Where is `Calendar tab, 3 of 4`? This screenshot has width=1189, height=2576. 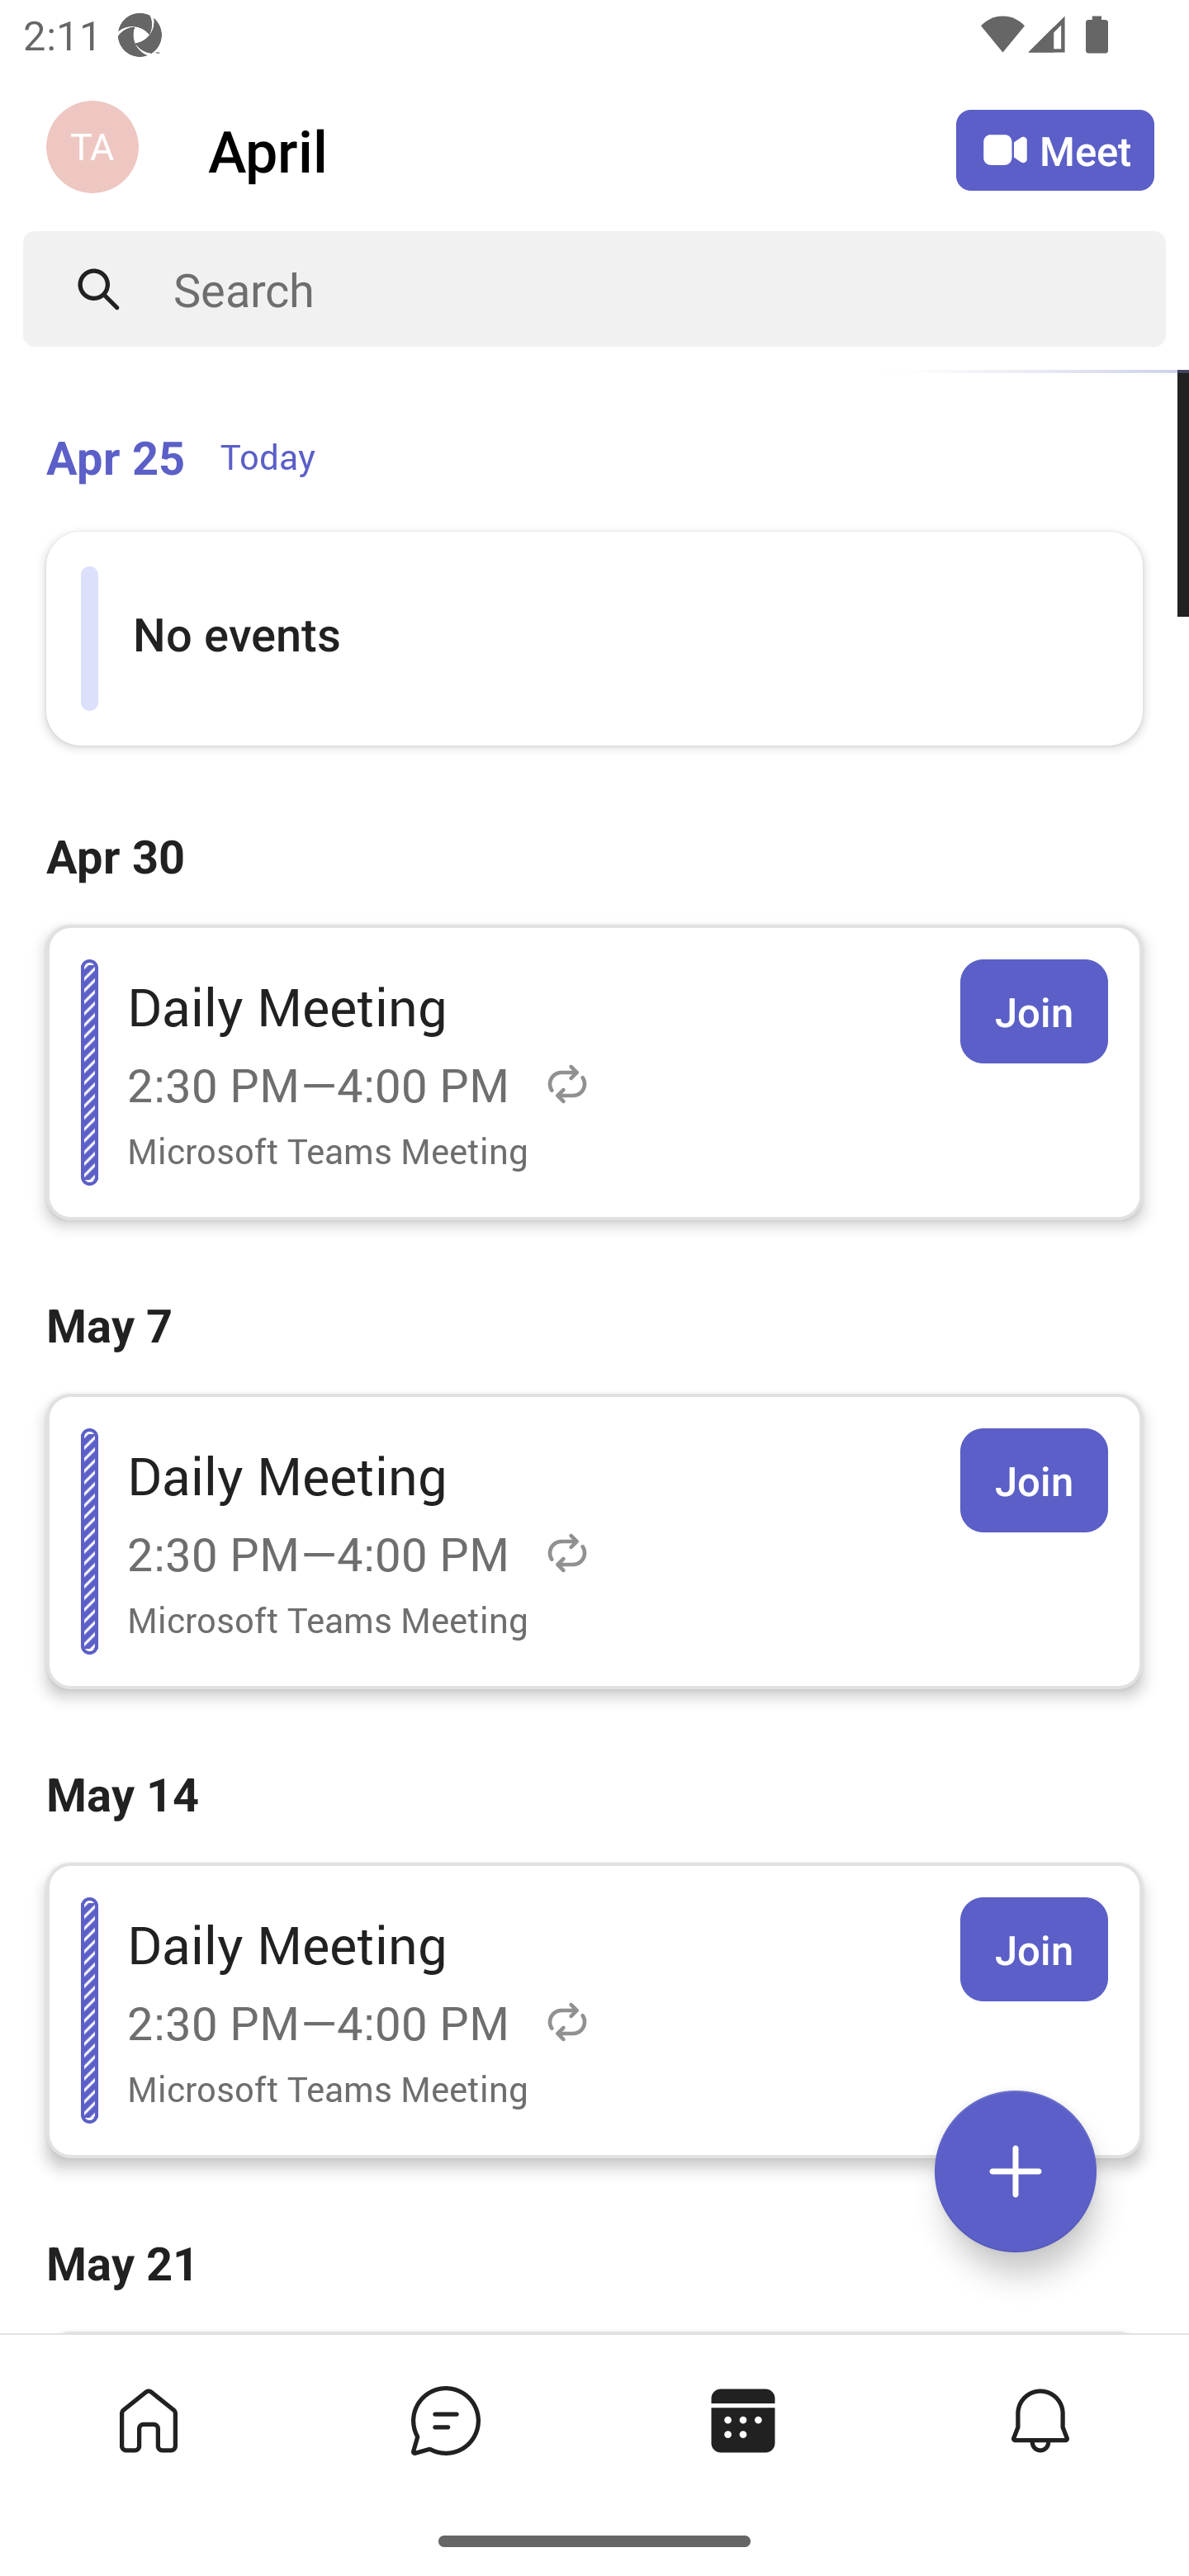
Calendar tab, 3 of 4 is located at coordinates (741, 2419).